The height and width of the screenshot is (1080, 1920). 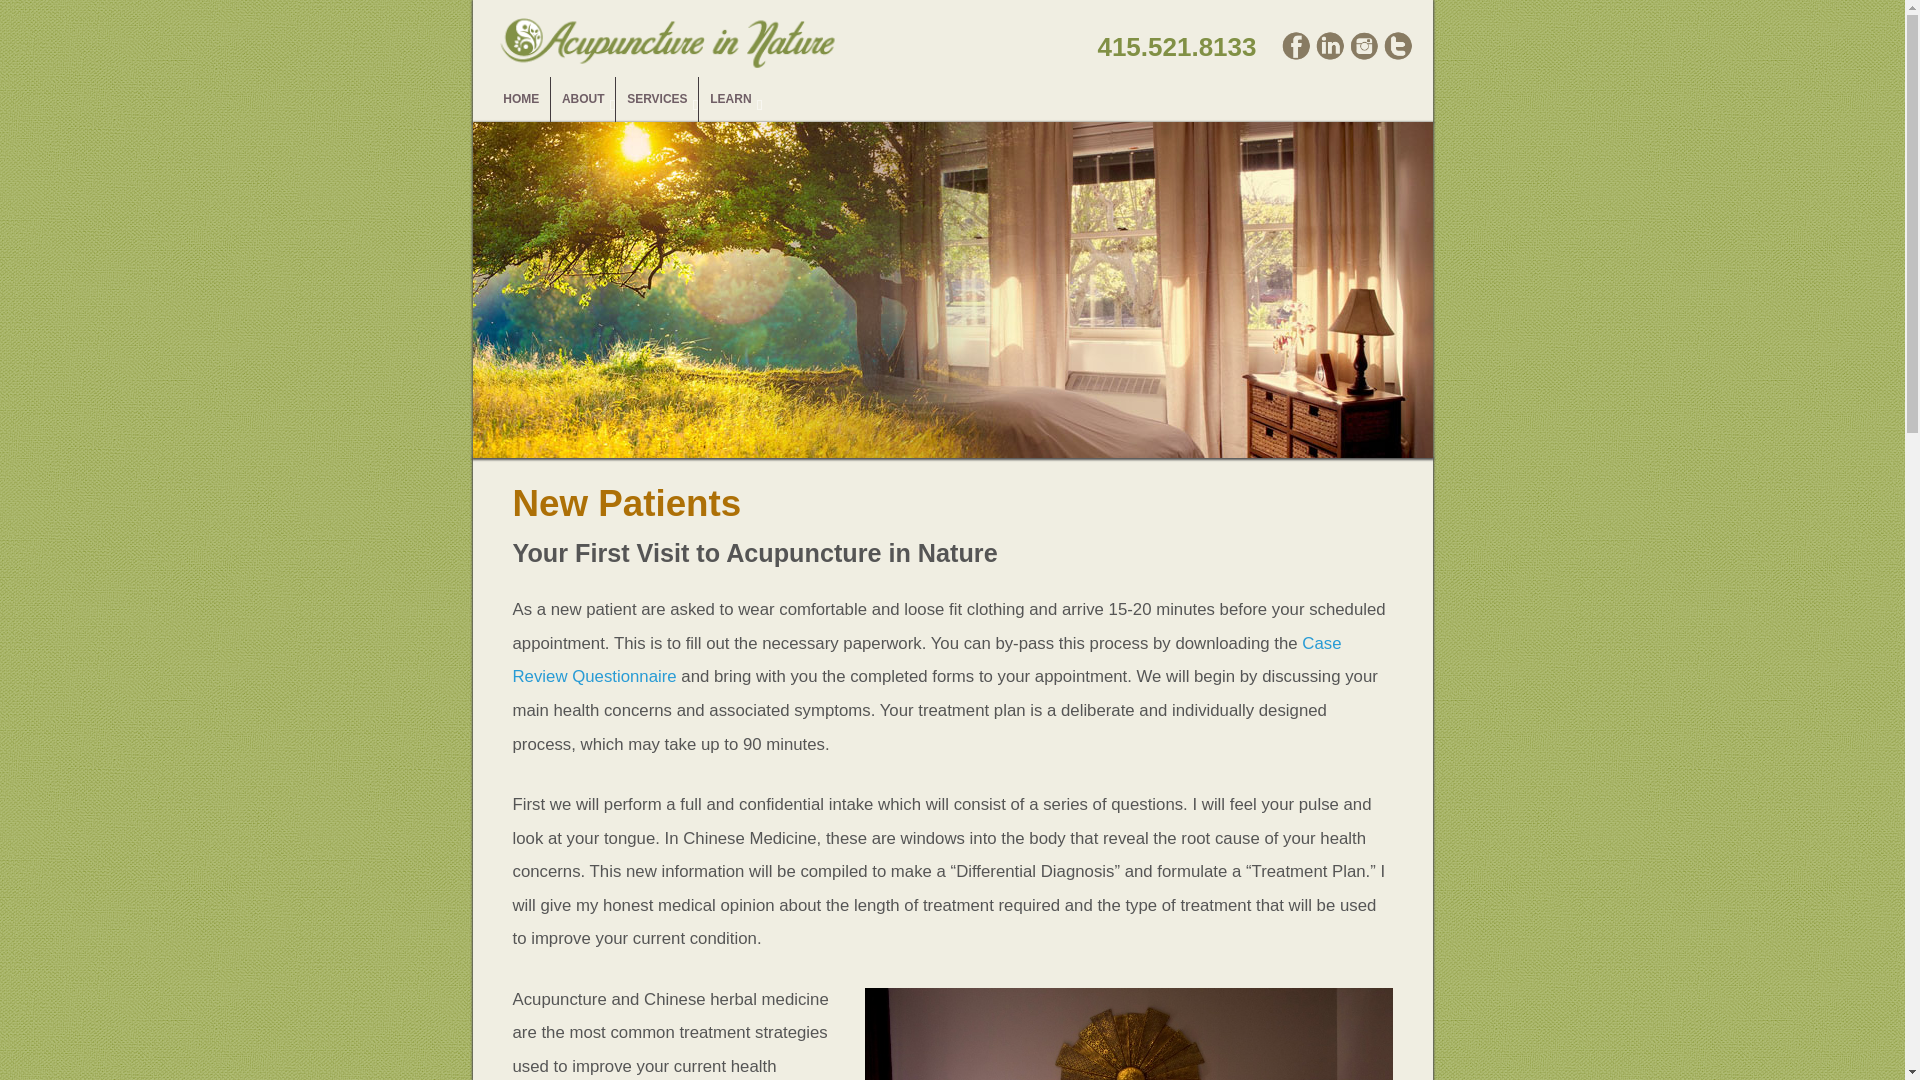 What do you see at coordinates (1174, 46) in the screenshot?
I see `415.521.8133` at bounding box center [1174, 46].